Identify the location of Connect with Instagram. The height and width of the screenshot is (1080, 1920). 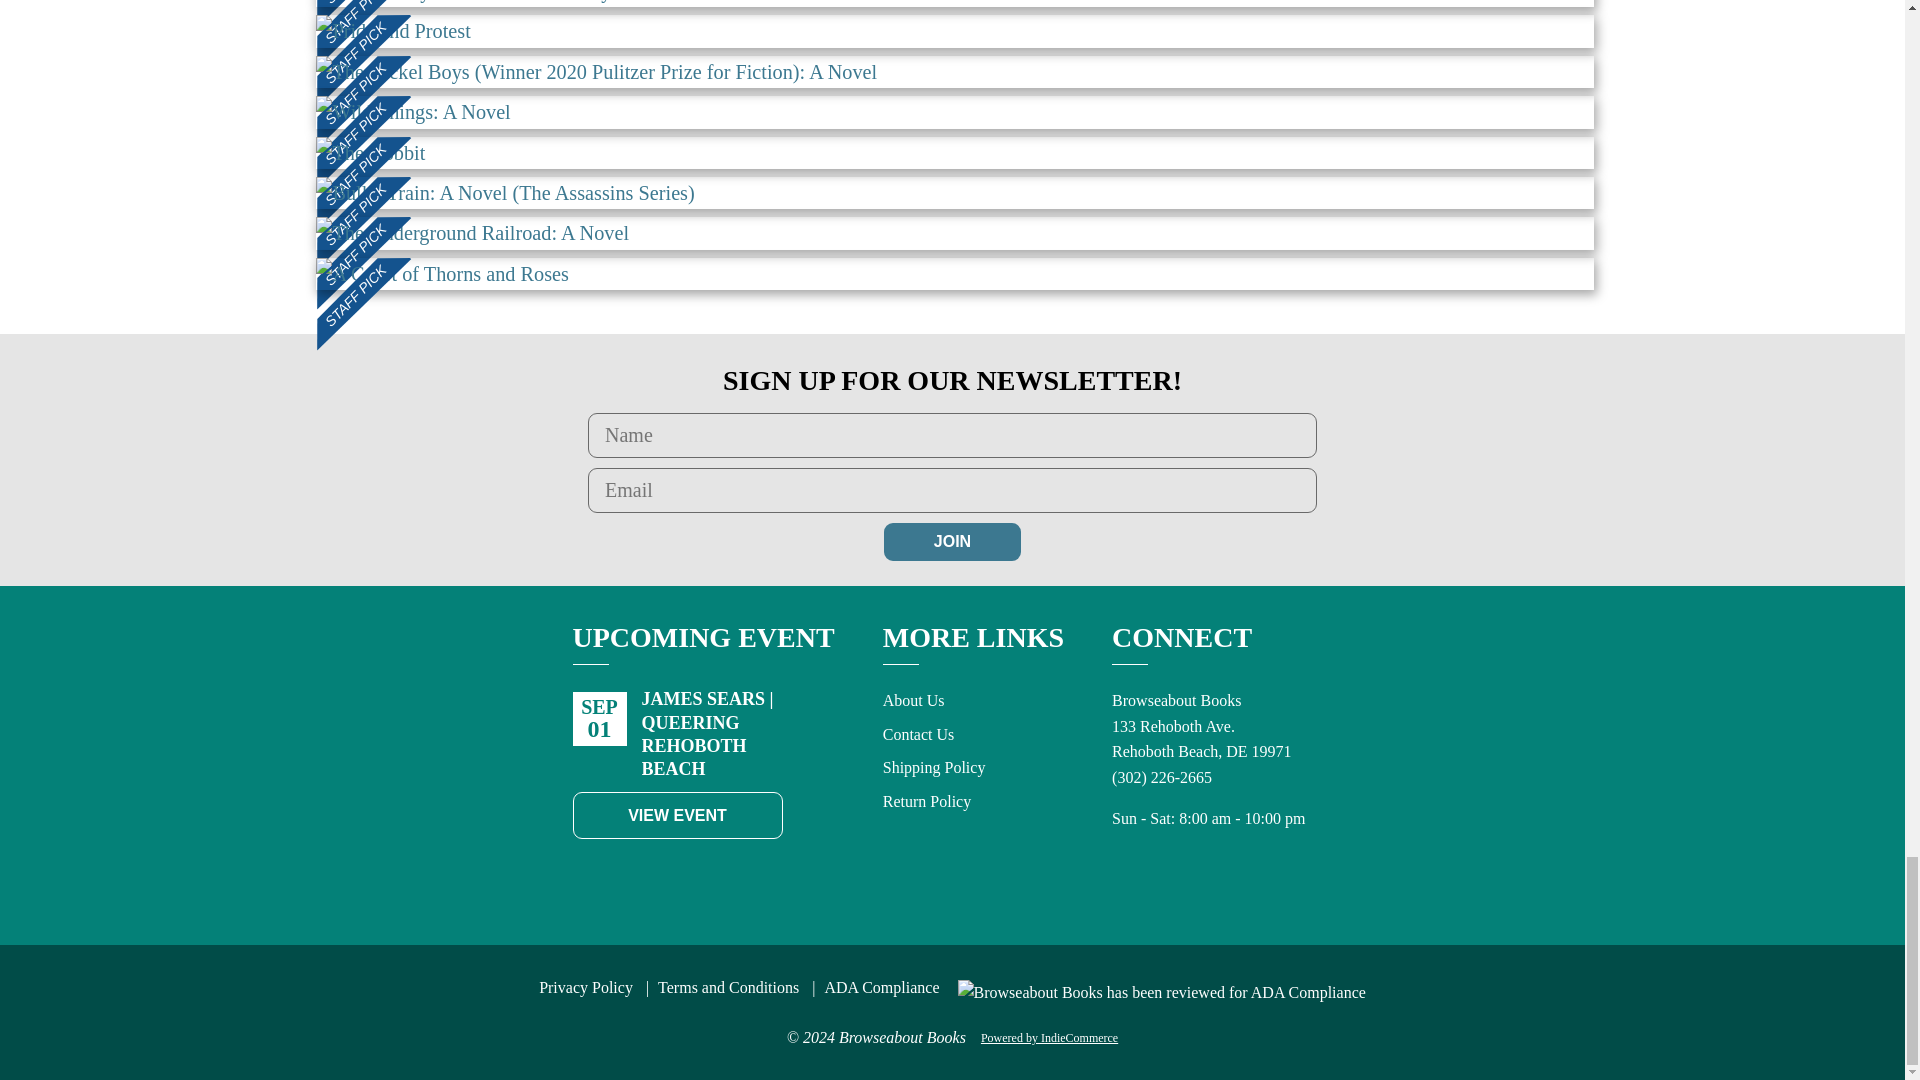
(1168, 874).